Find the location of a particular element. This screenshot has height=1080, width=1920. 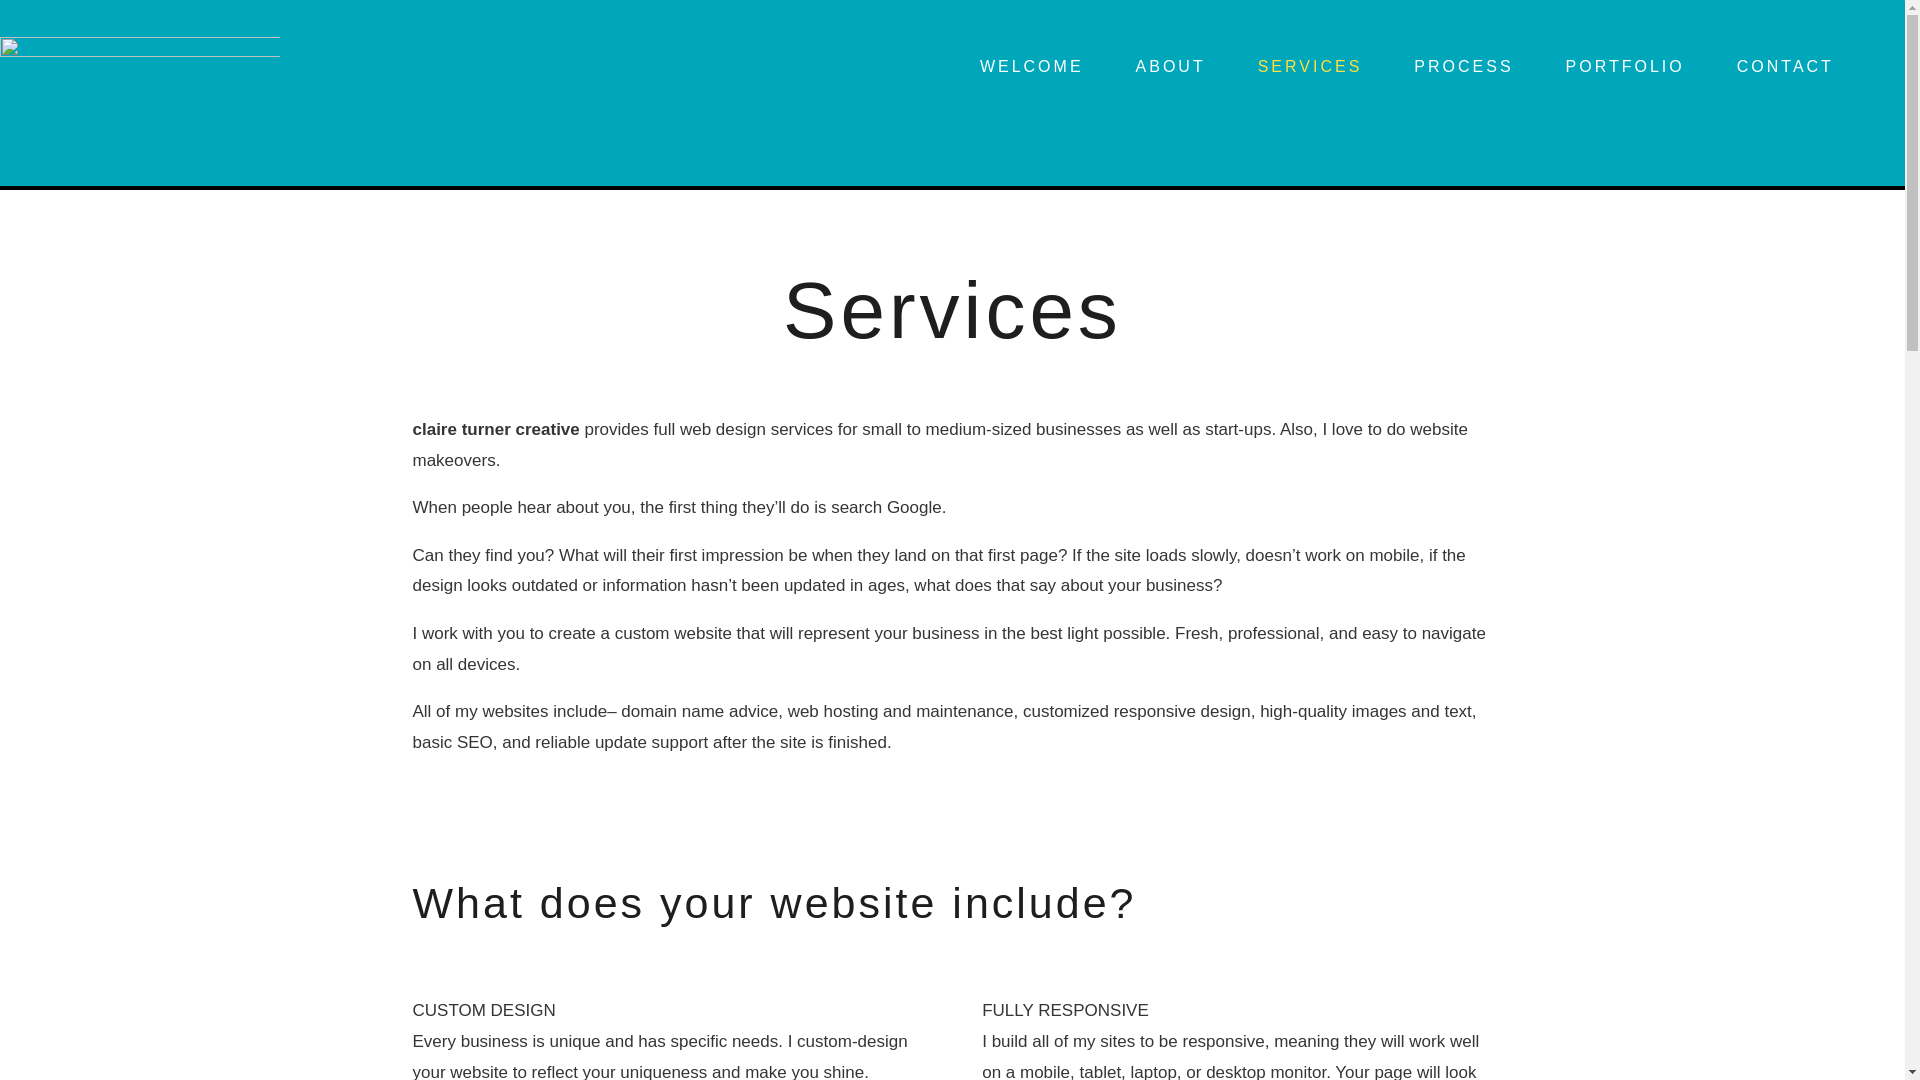

PORTFOLIO is located at coordinates (1640, 71).